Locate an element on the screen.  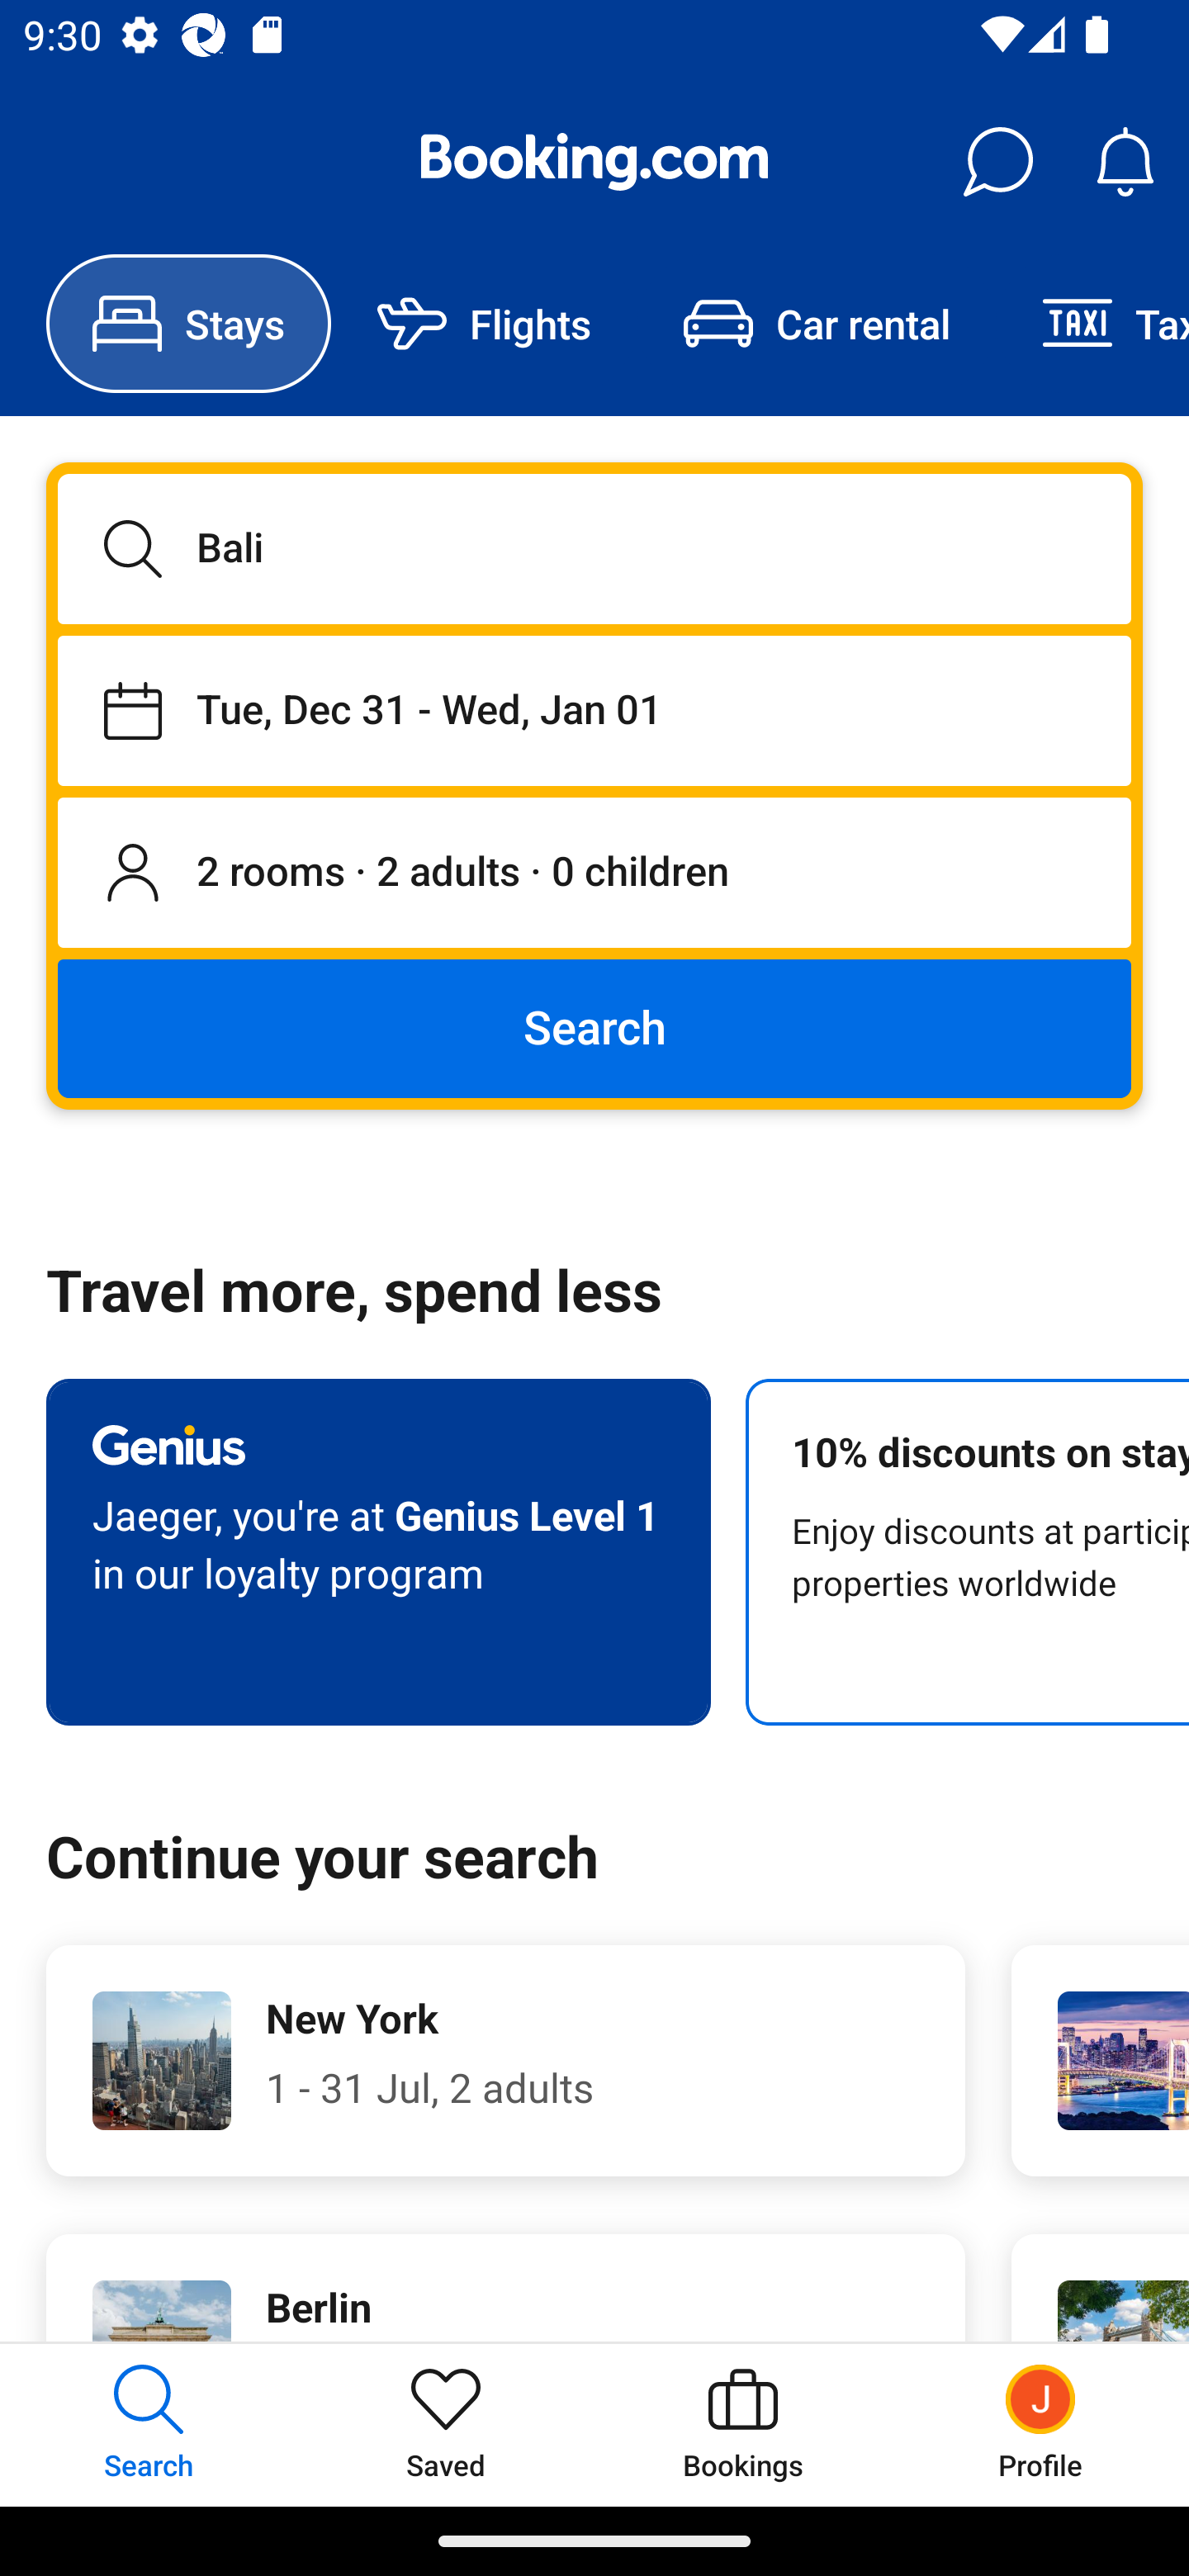
Car rental is located at coordinates (816, 324).